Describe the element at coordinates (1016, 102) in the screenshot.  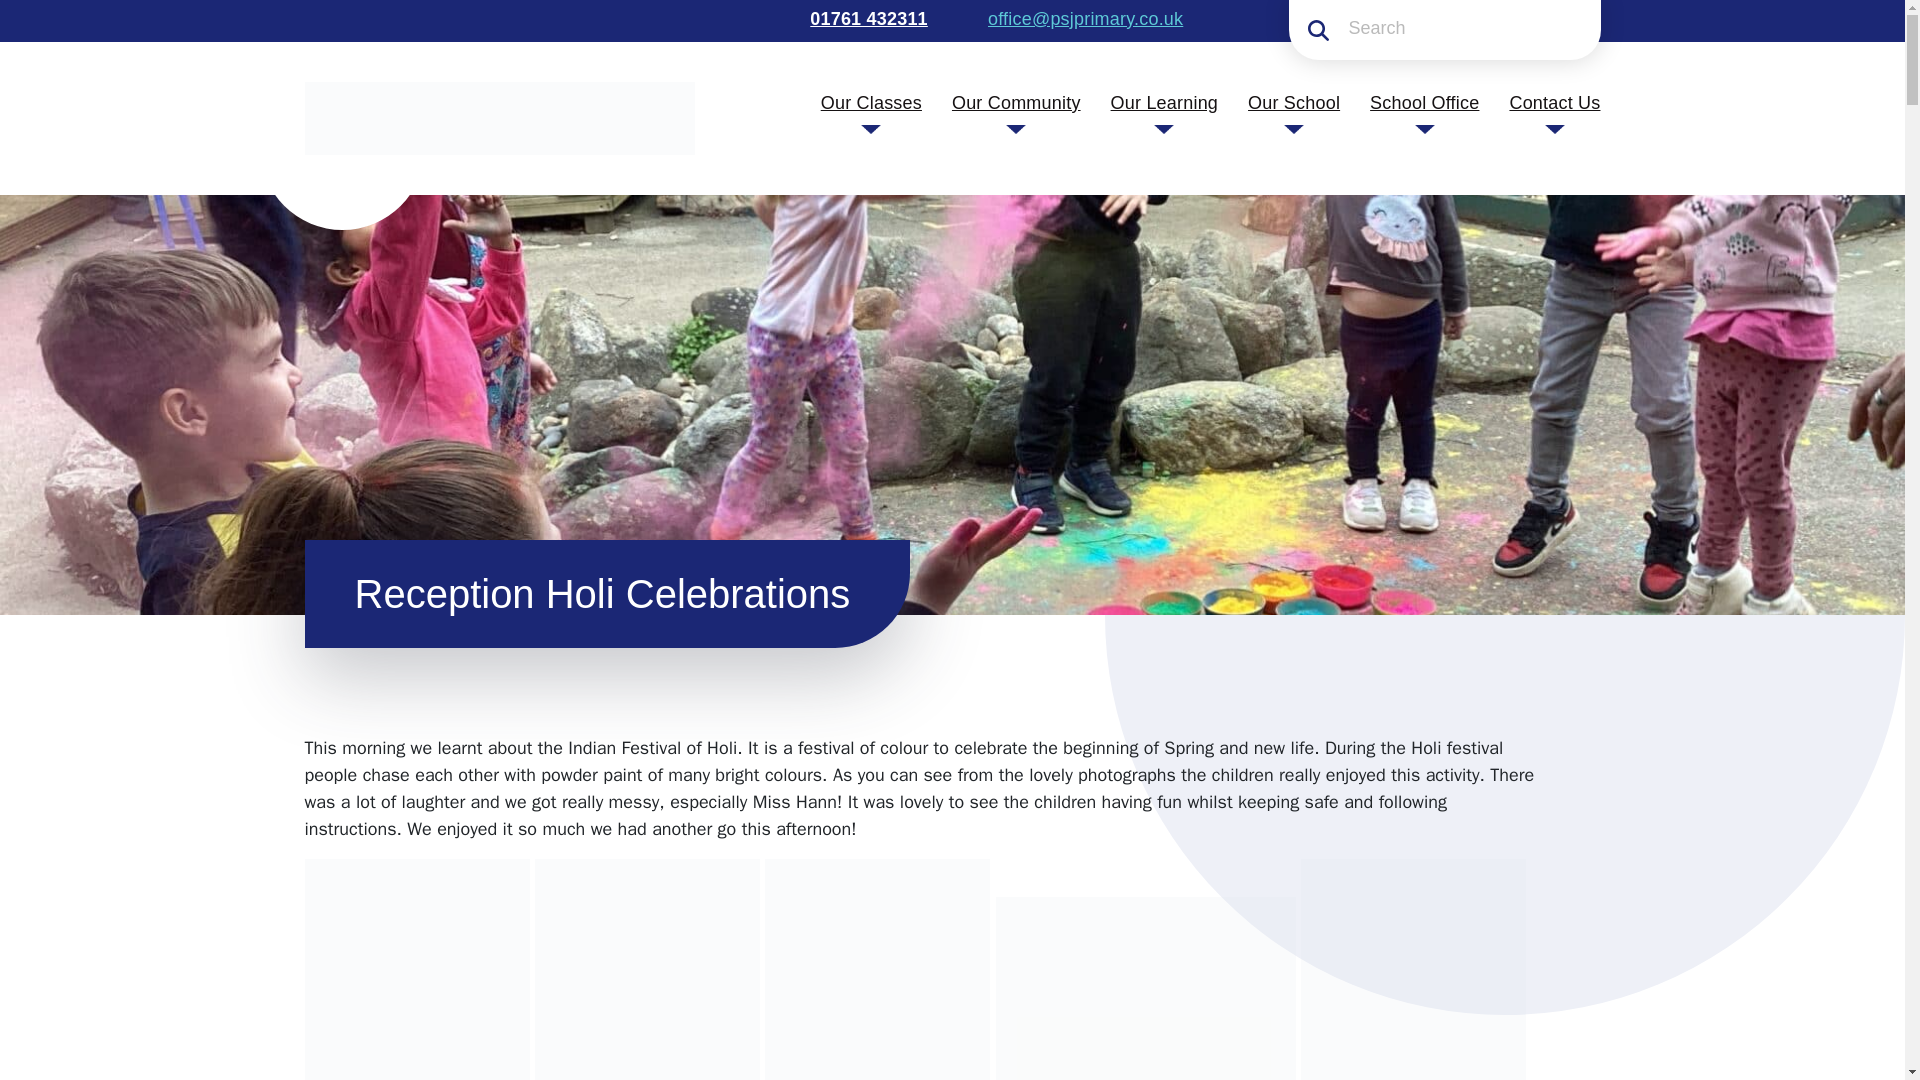
I see `Our Community` at that location.